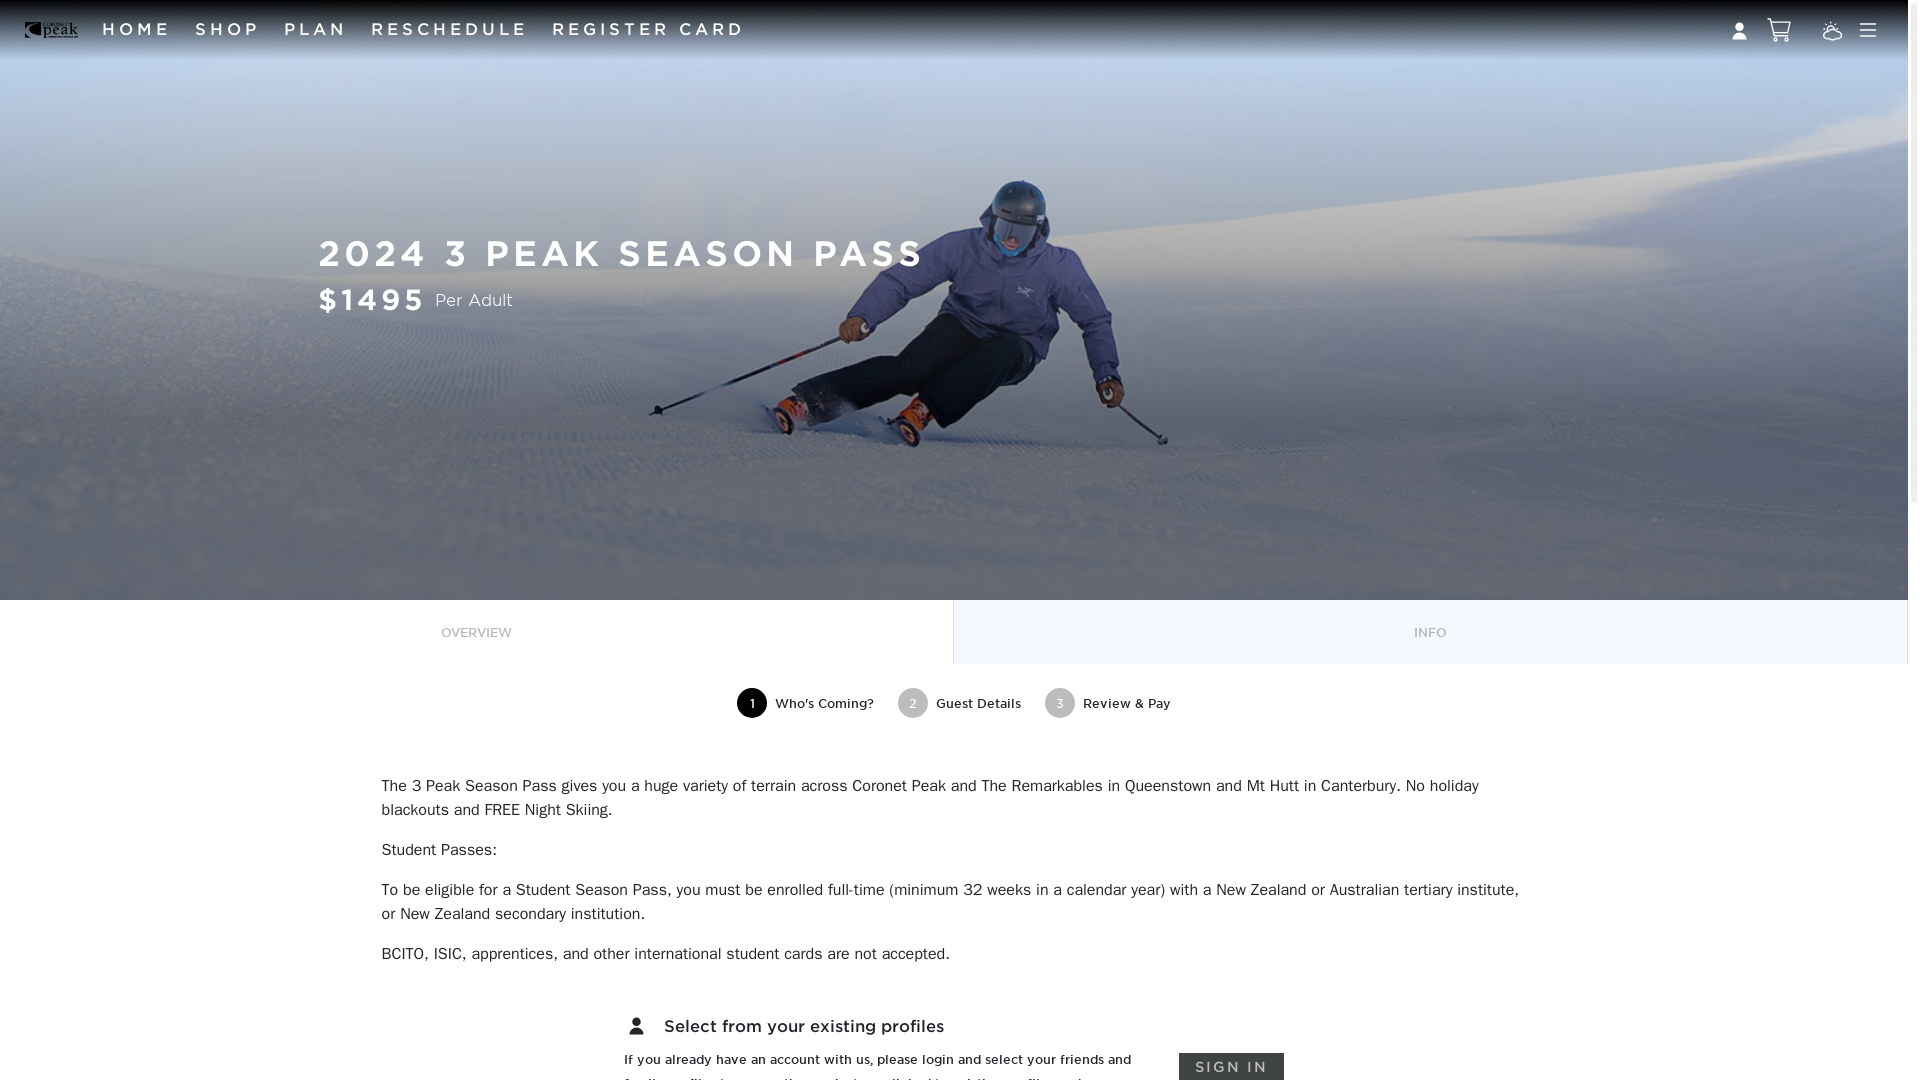 Image resolution: width=1920 pixels, height=1080 pixels. Describe the element at coordinates (752, 702) in the screenshot. I see `1` at that location.